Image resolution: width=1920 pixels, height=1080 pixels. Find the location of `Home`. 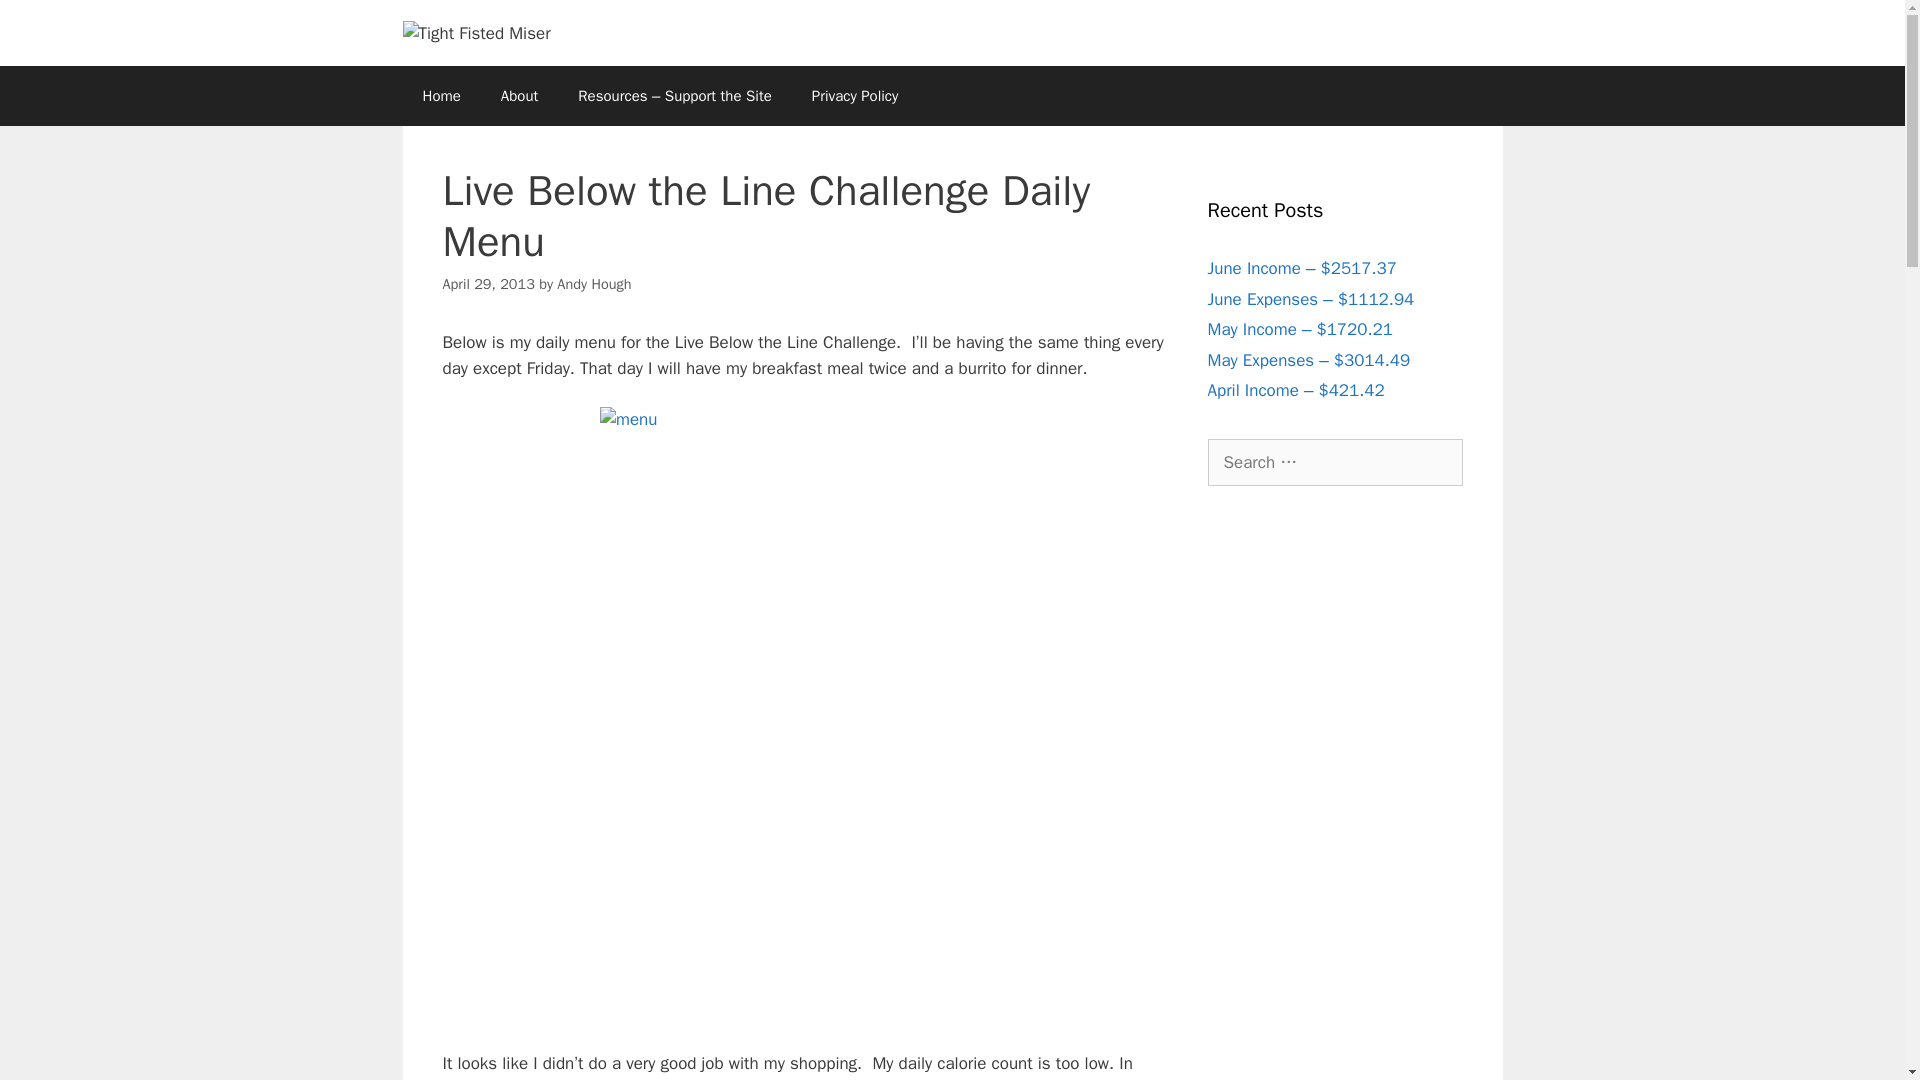

Home is located at coordinates (440, 96).